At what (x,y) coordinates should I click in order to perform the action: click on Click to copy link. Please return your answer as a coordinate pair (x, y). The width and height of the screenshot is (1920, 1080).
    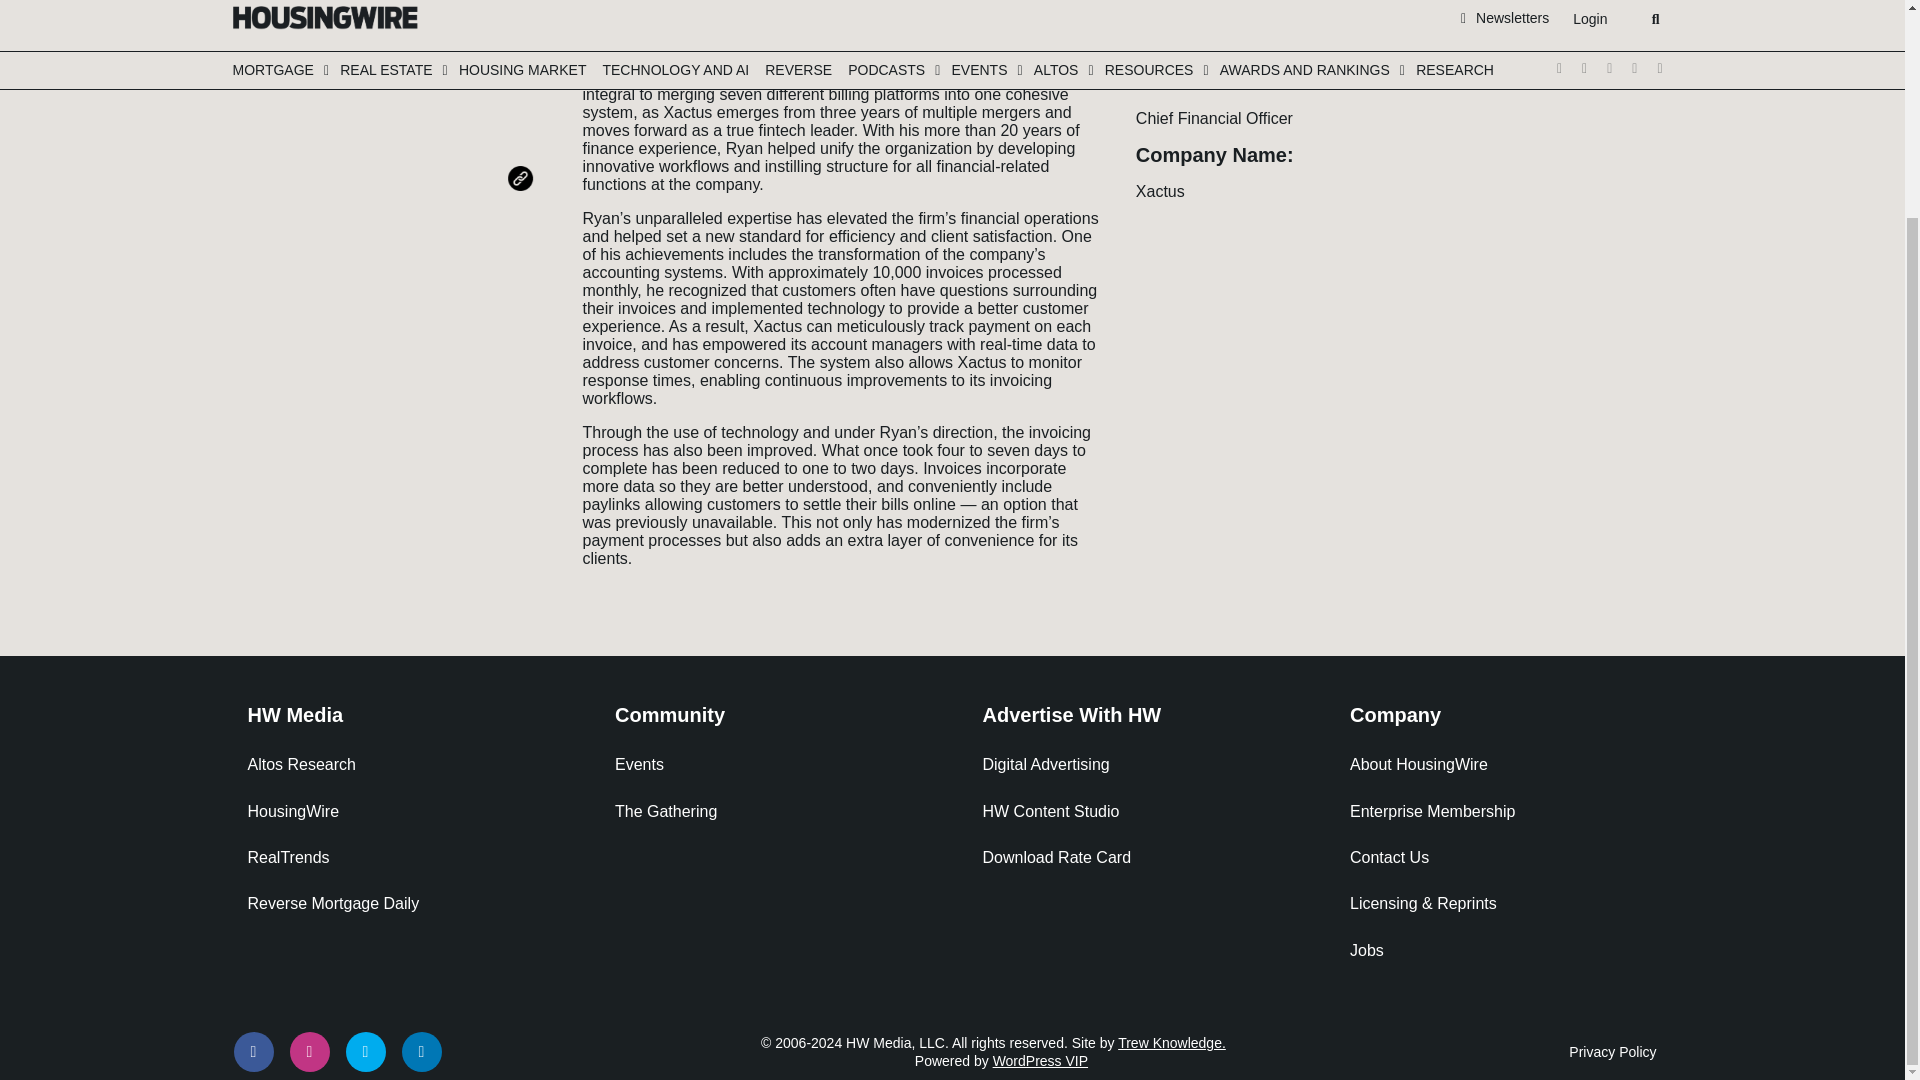
    Looking at the image, I should click on (524, 136).